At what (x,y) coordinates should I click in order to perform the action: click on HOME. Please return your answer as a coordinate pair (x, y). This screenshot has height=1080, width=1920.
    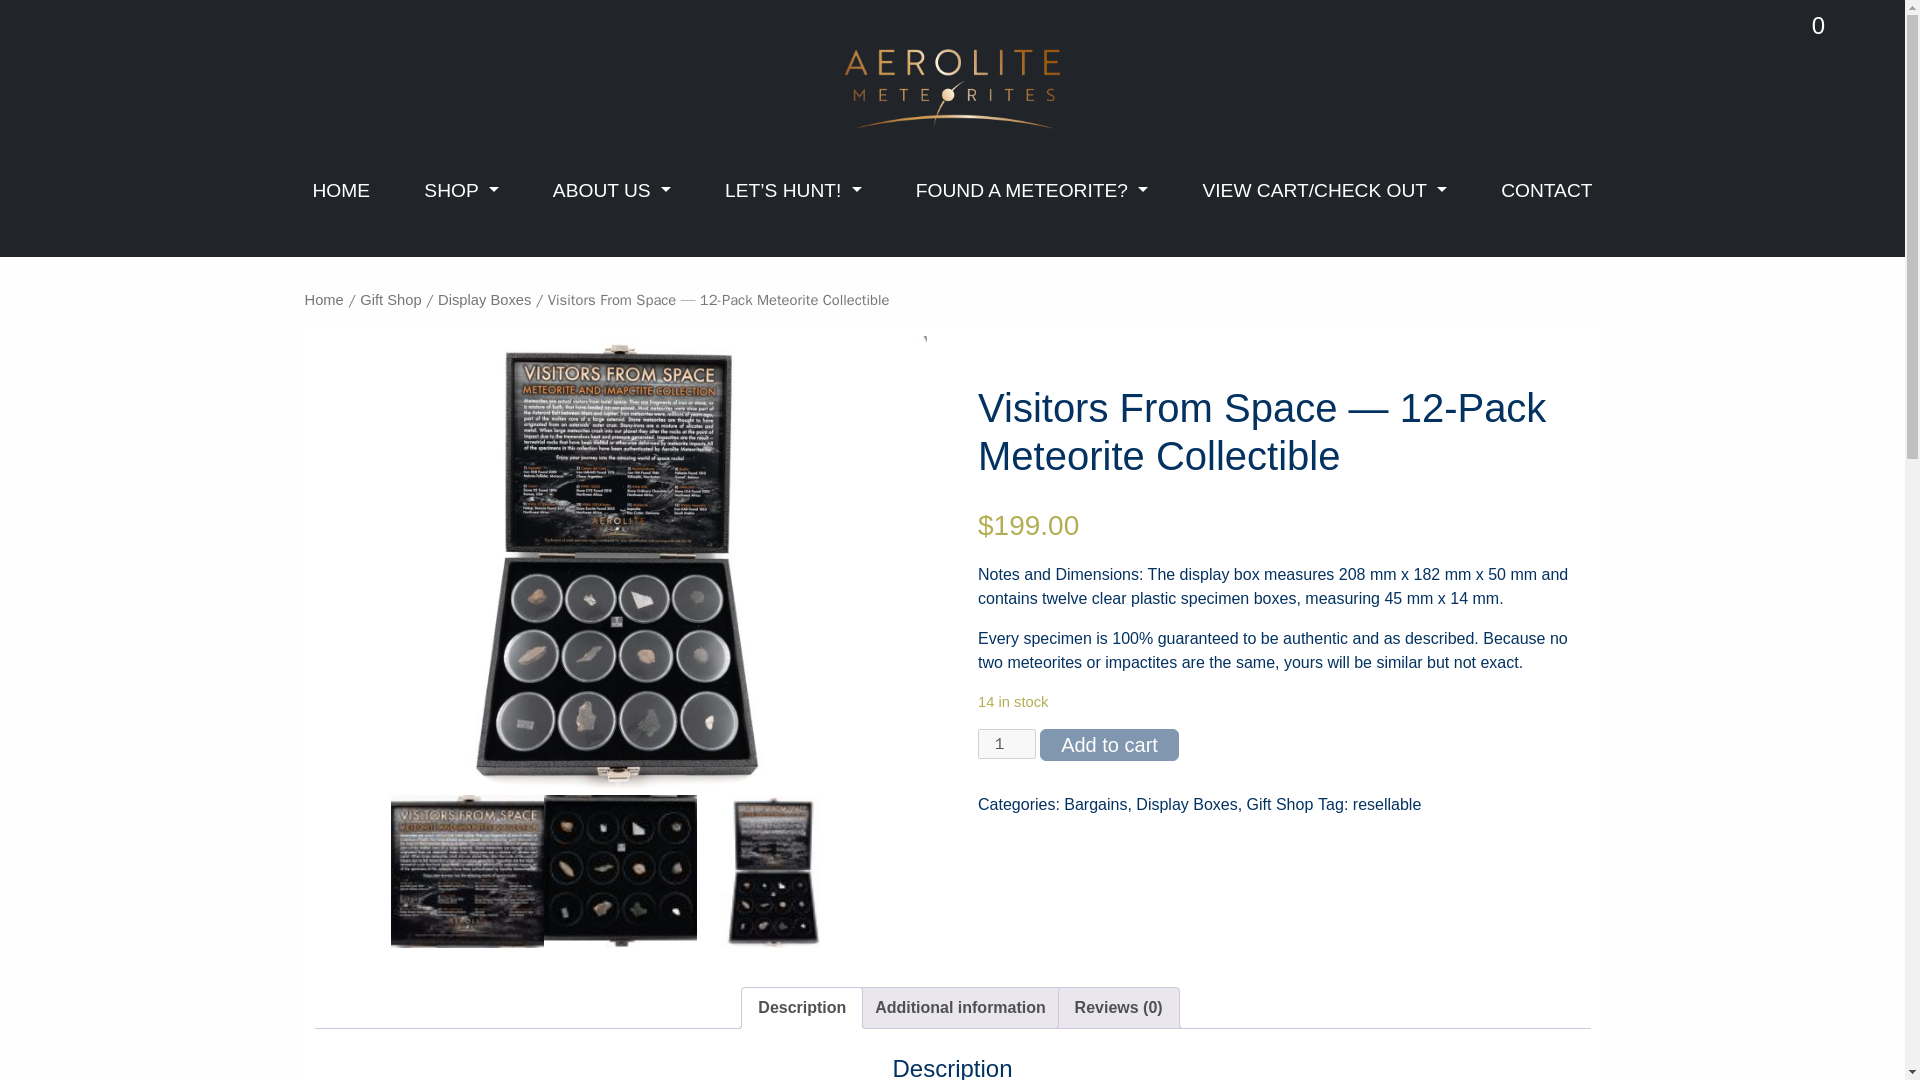
    Looking at the image, I should click on (340, 190).